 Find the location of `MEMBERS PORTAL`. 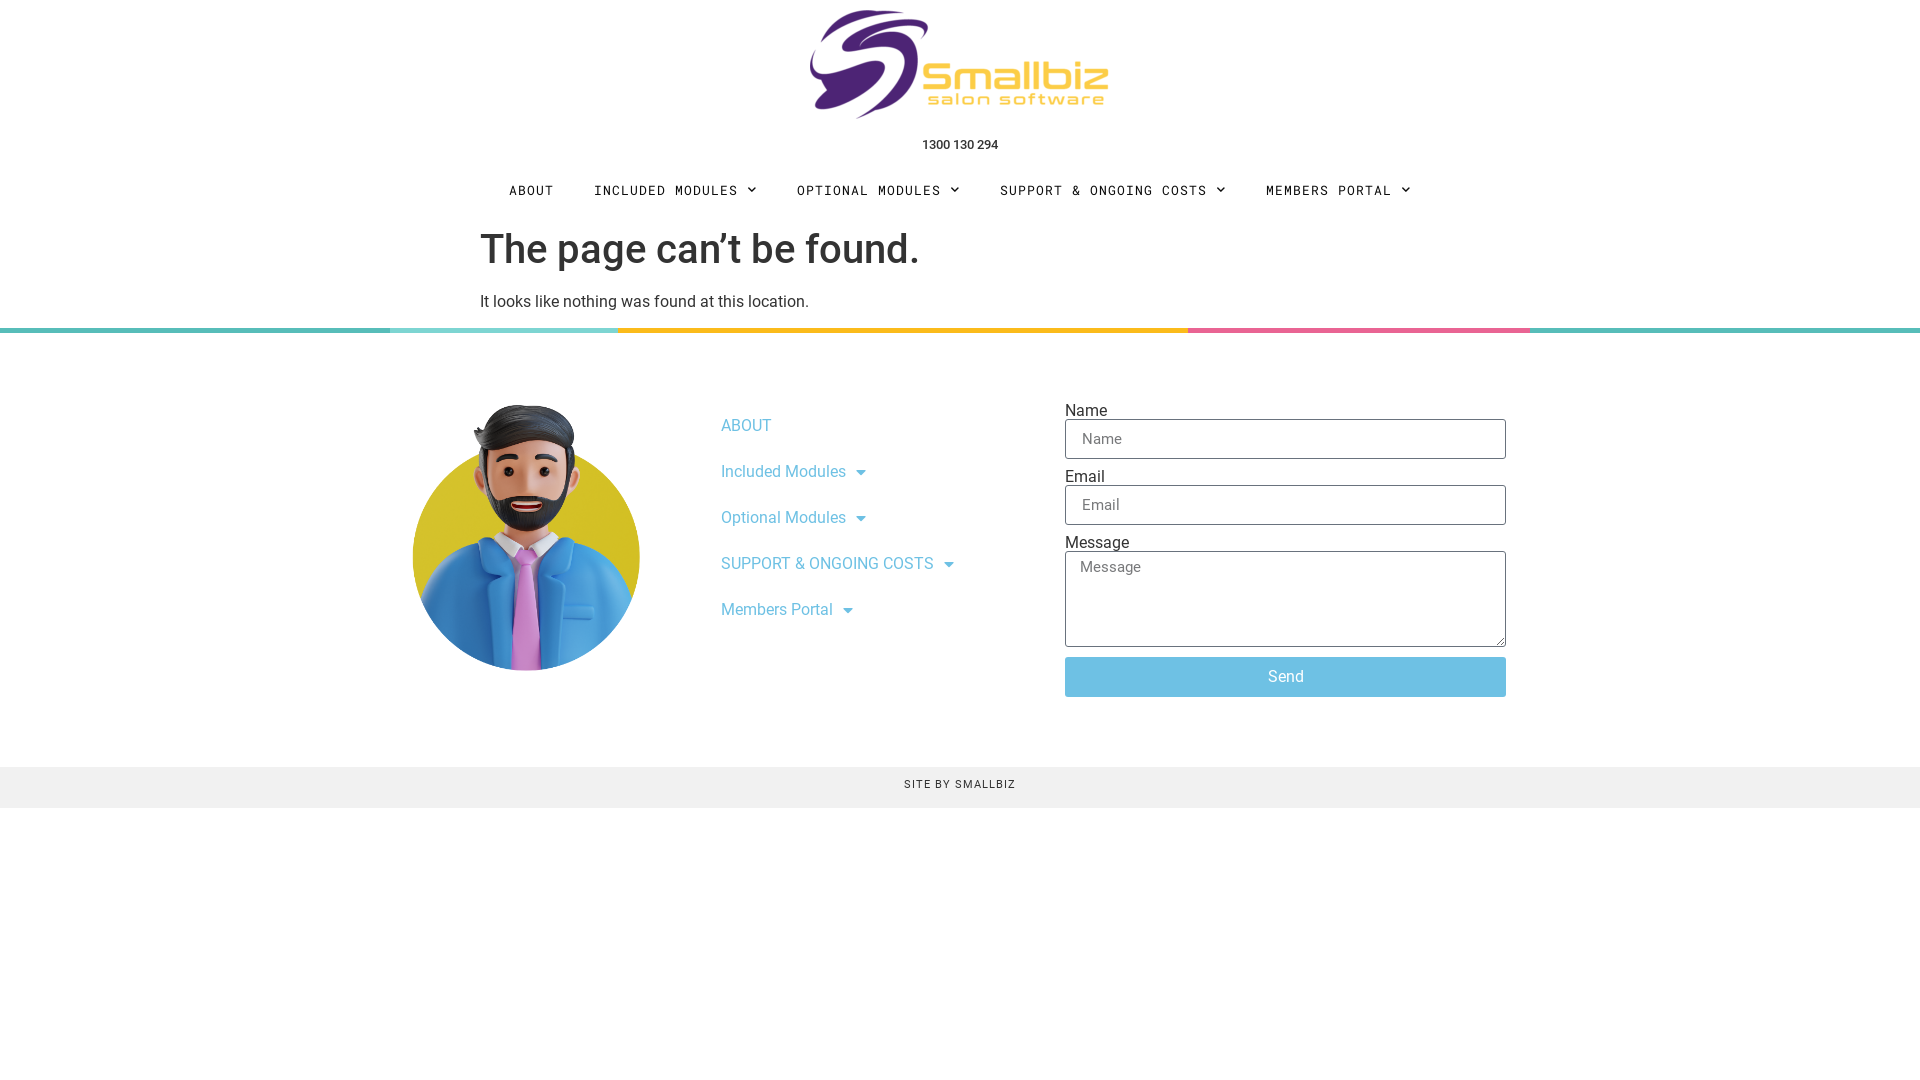

MEMBERS PORTAL is located at coordinates (1338, 190).